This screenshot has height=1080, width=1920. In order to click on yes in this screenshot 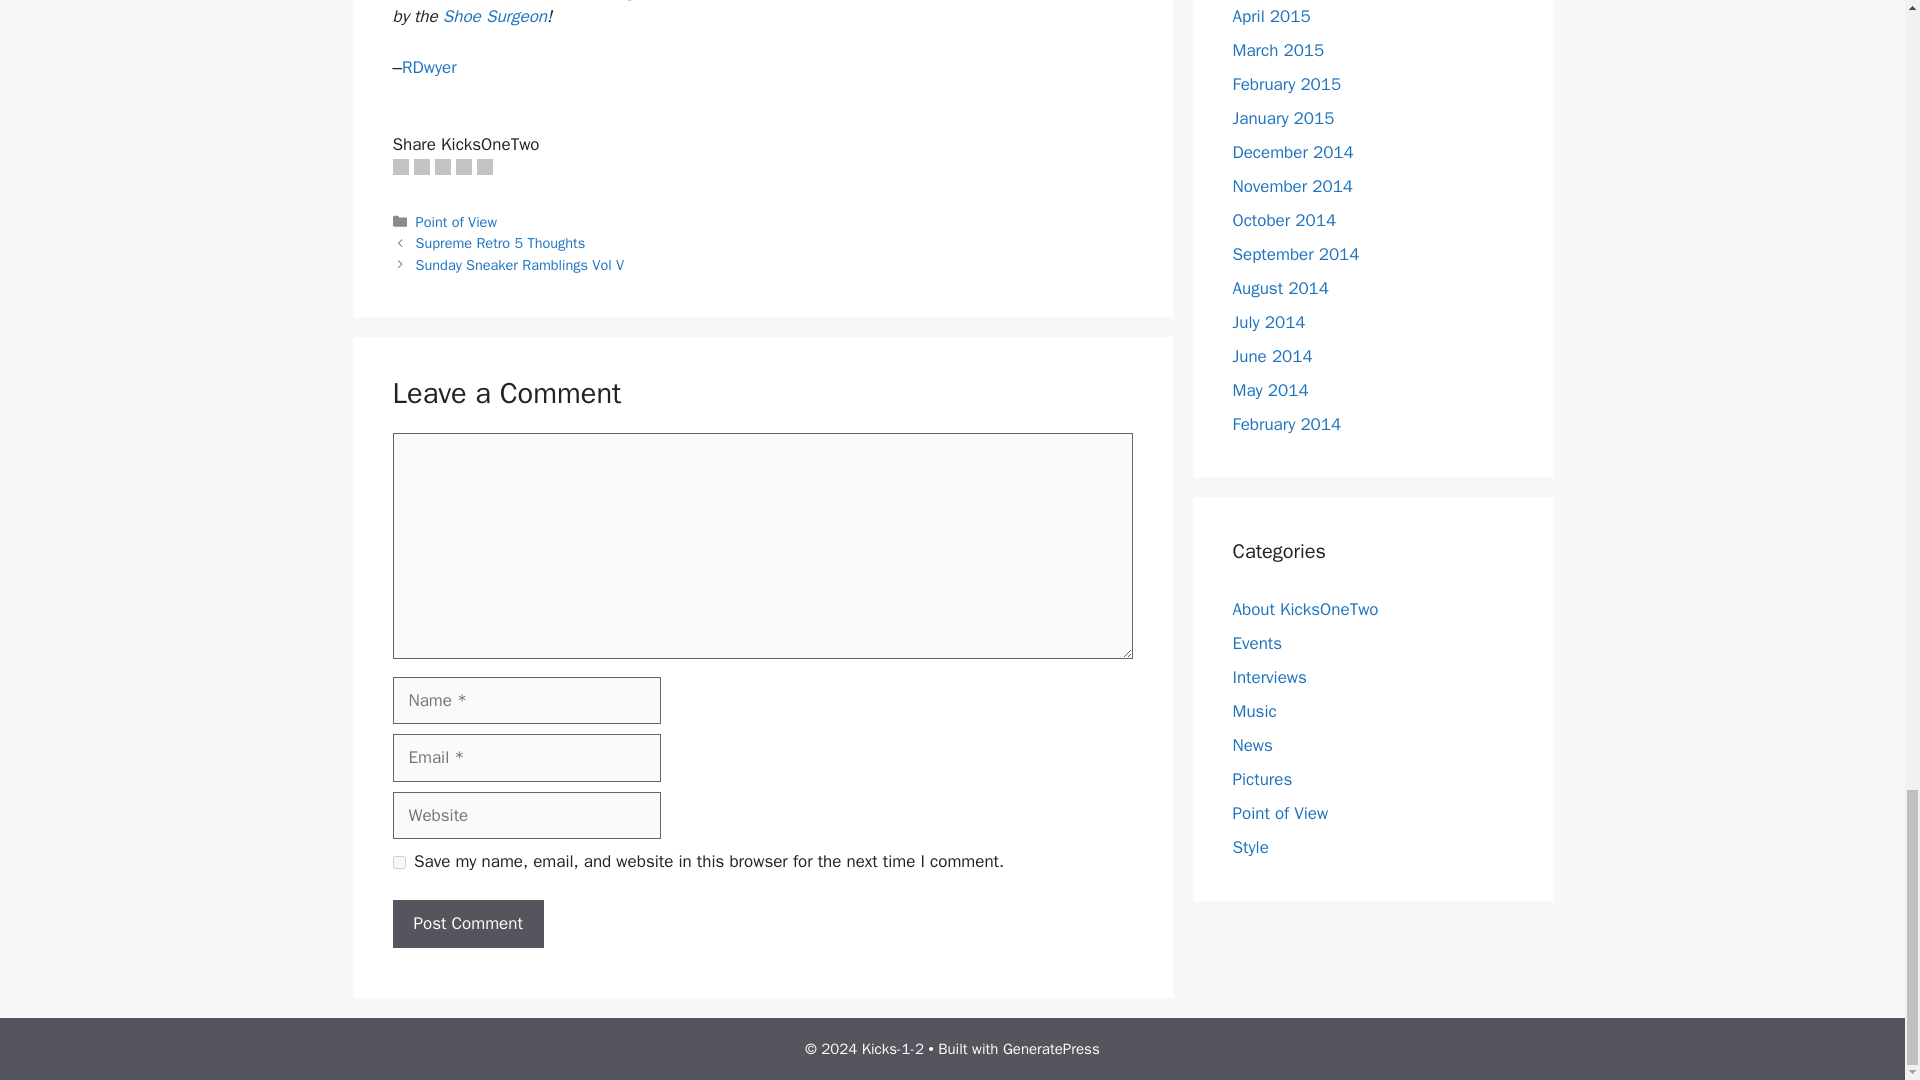, I will do `click(398, 862)`.